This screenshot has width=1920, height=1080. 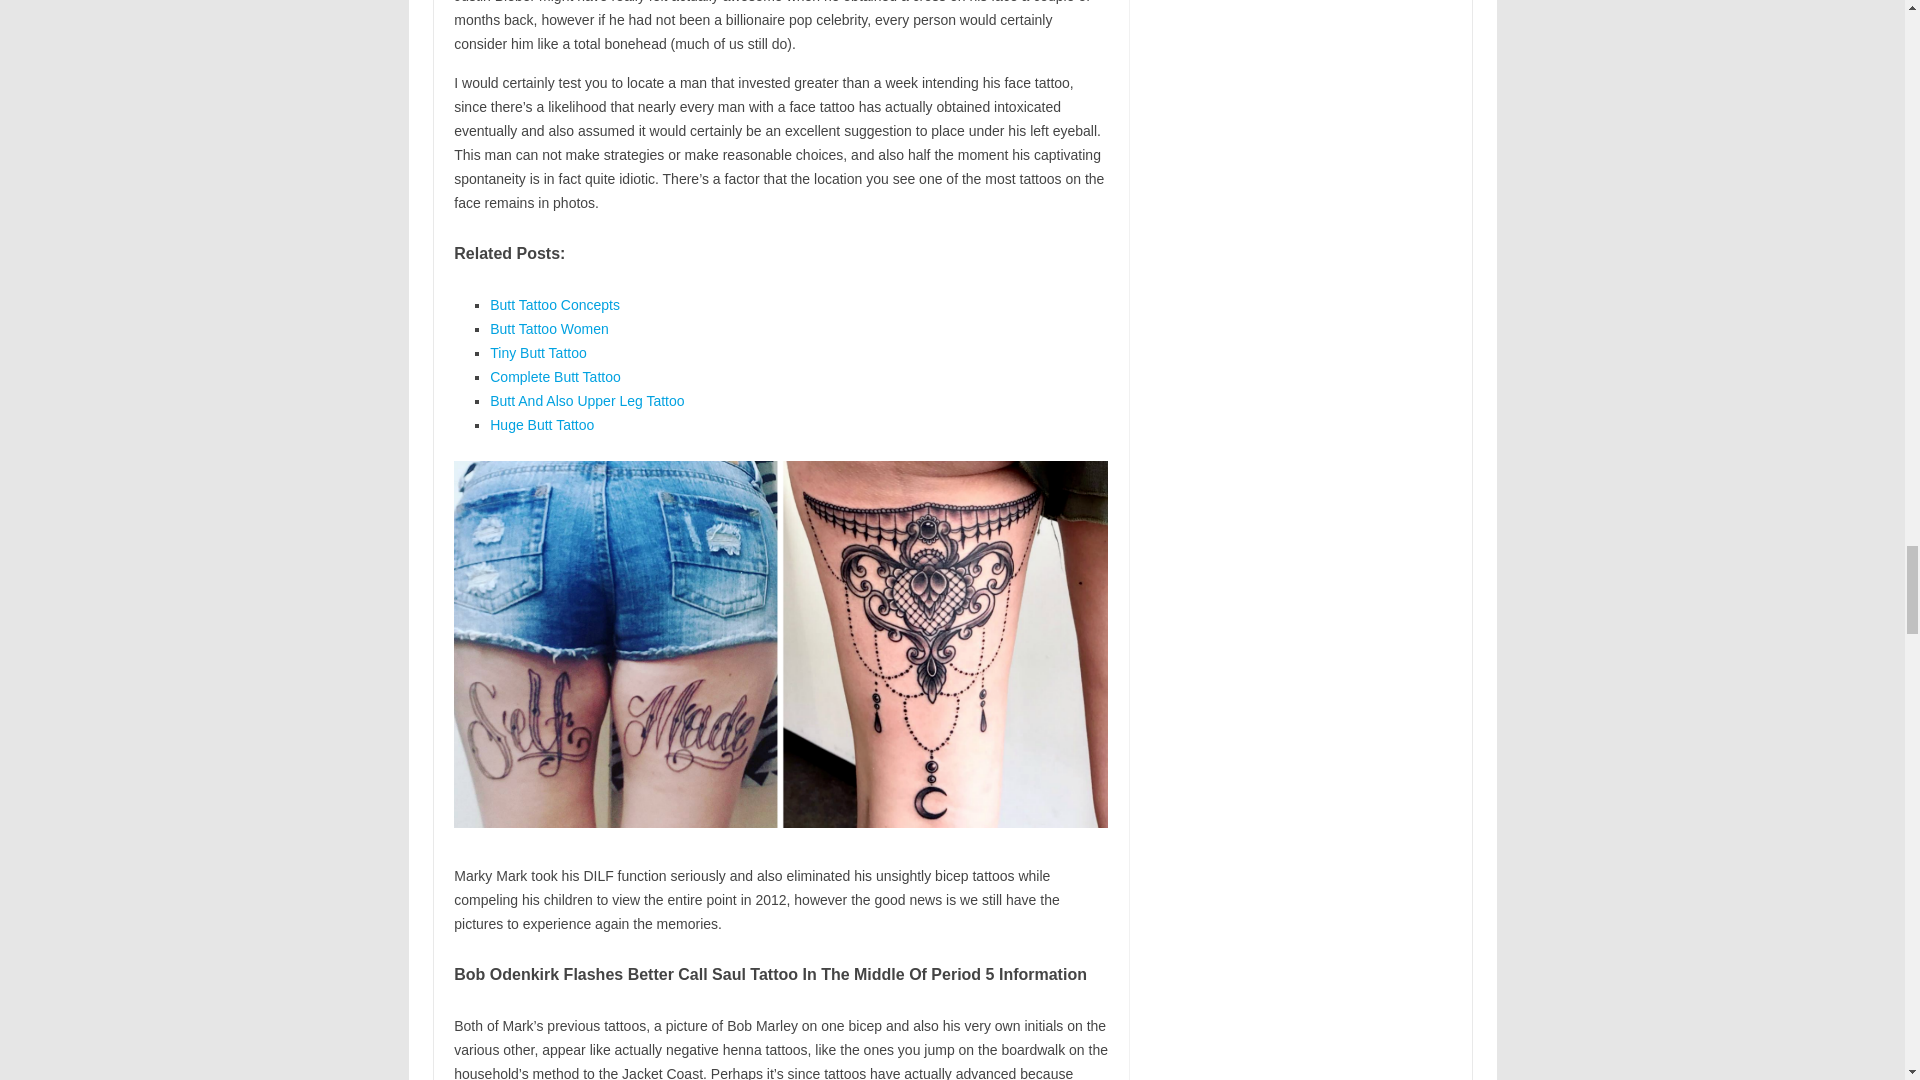 I want to click on Butt Tattoo Concepts, so click(x=554, y=305).